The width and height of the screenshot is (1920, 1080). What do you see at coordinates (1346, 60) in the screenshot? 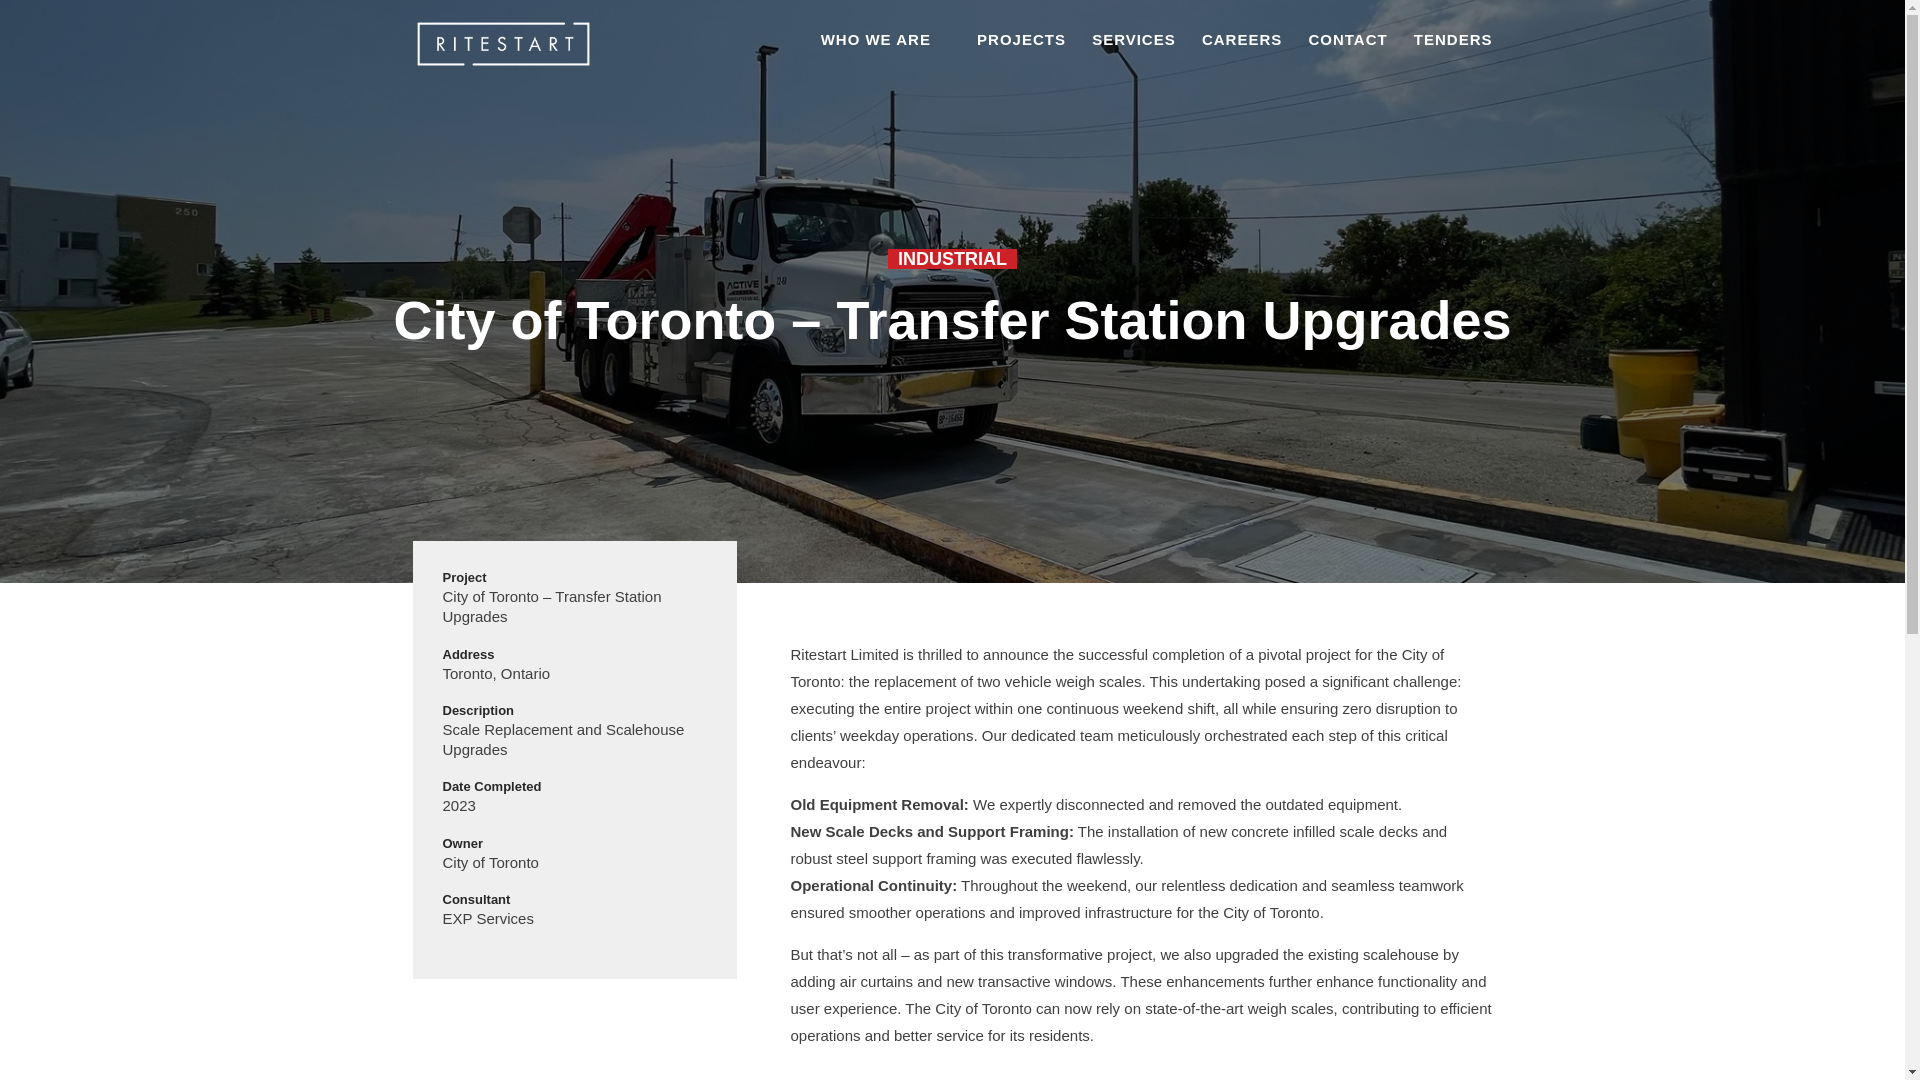
I see `CONTACT` at bounding box center [1346, 60].